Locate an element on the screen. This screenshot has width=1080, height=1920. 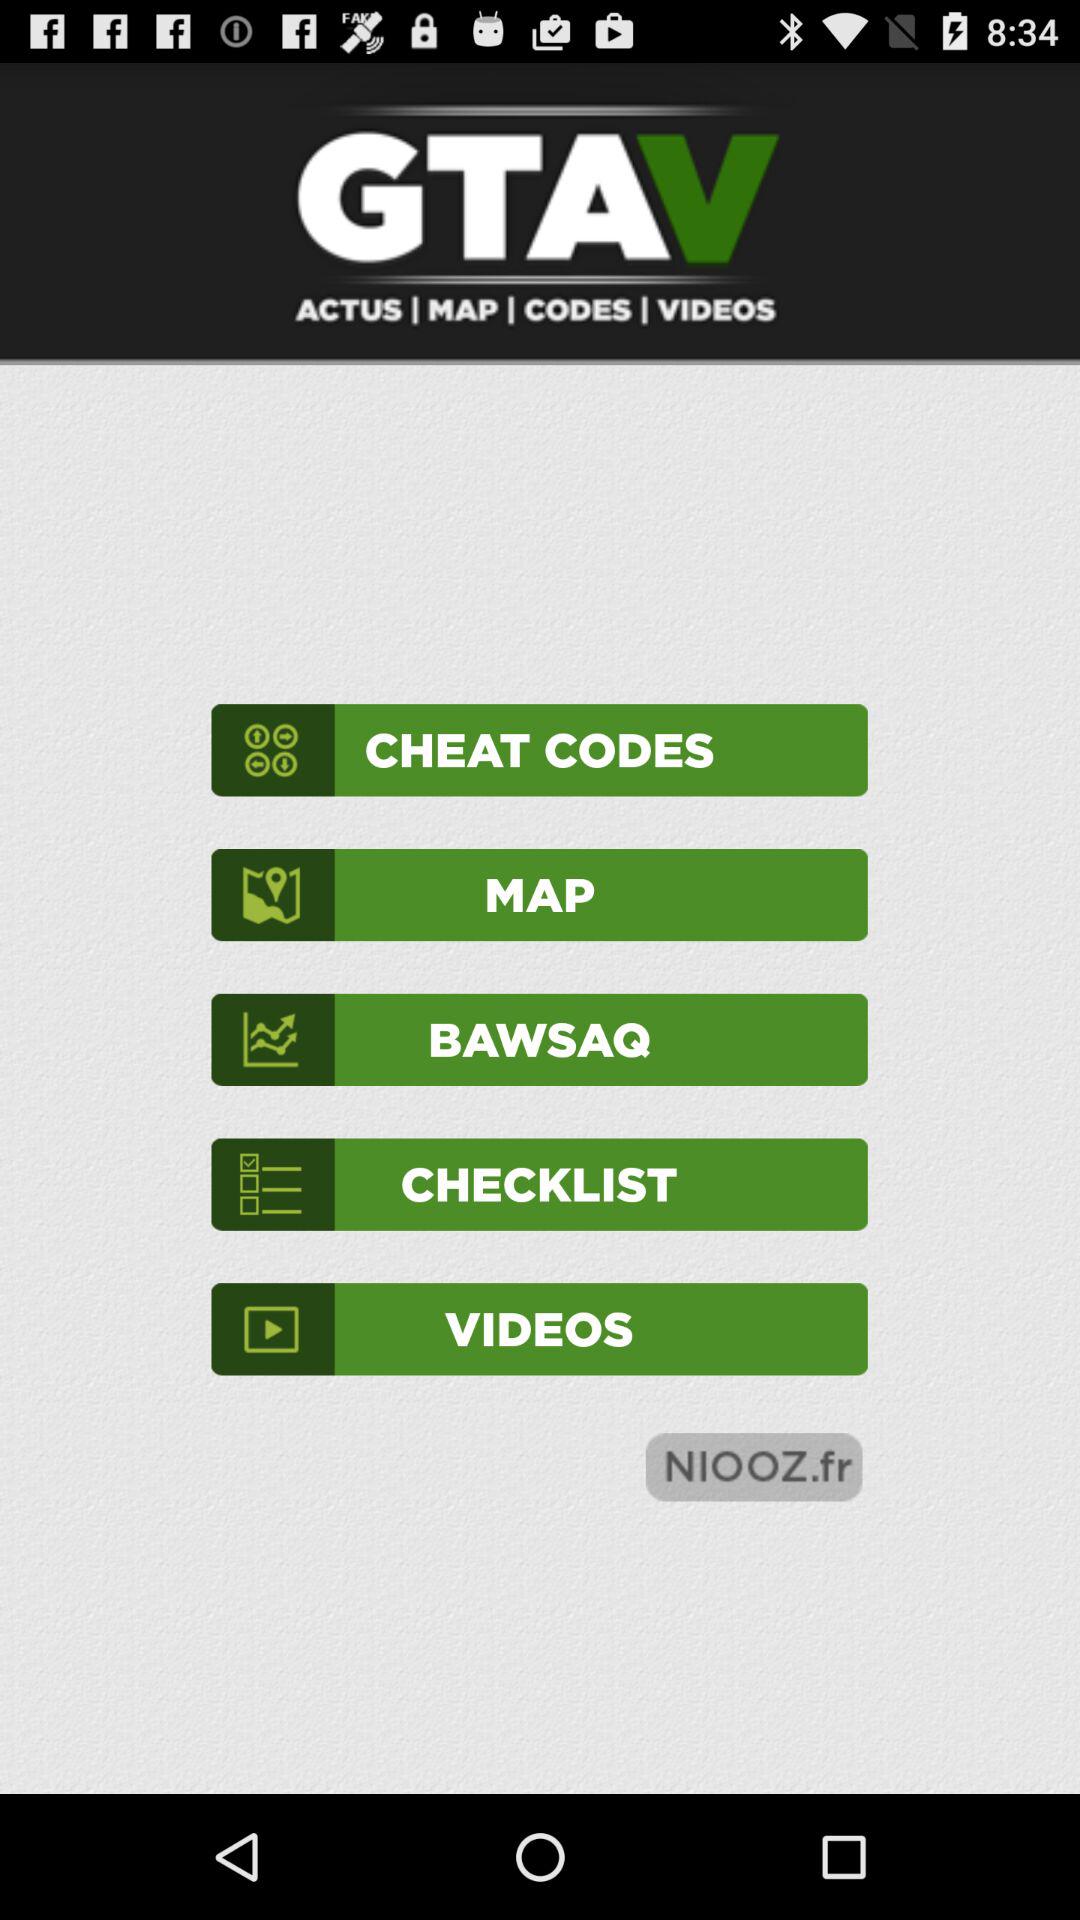
jump to videos icon is located at coordinates (539, 1329).